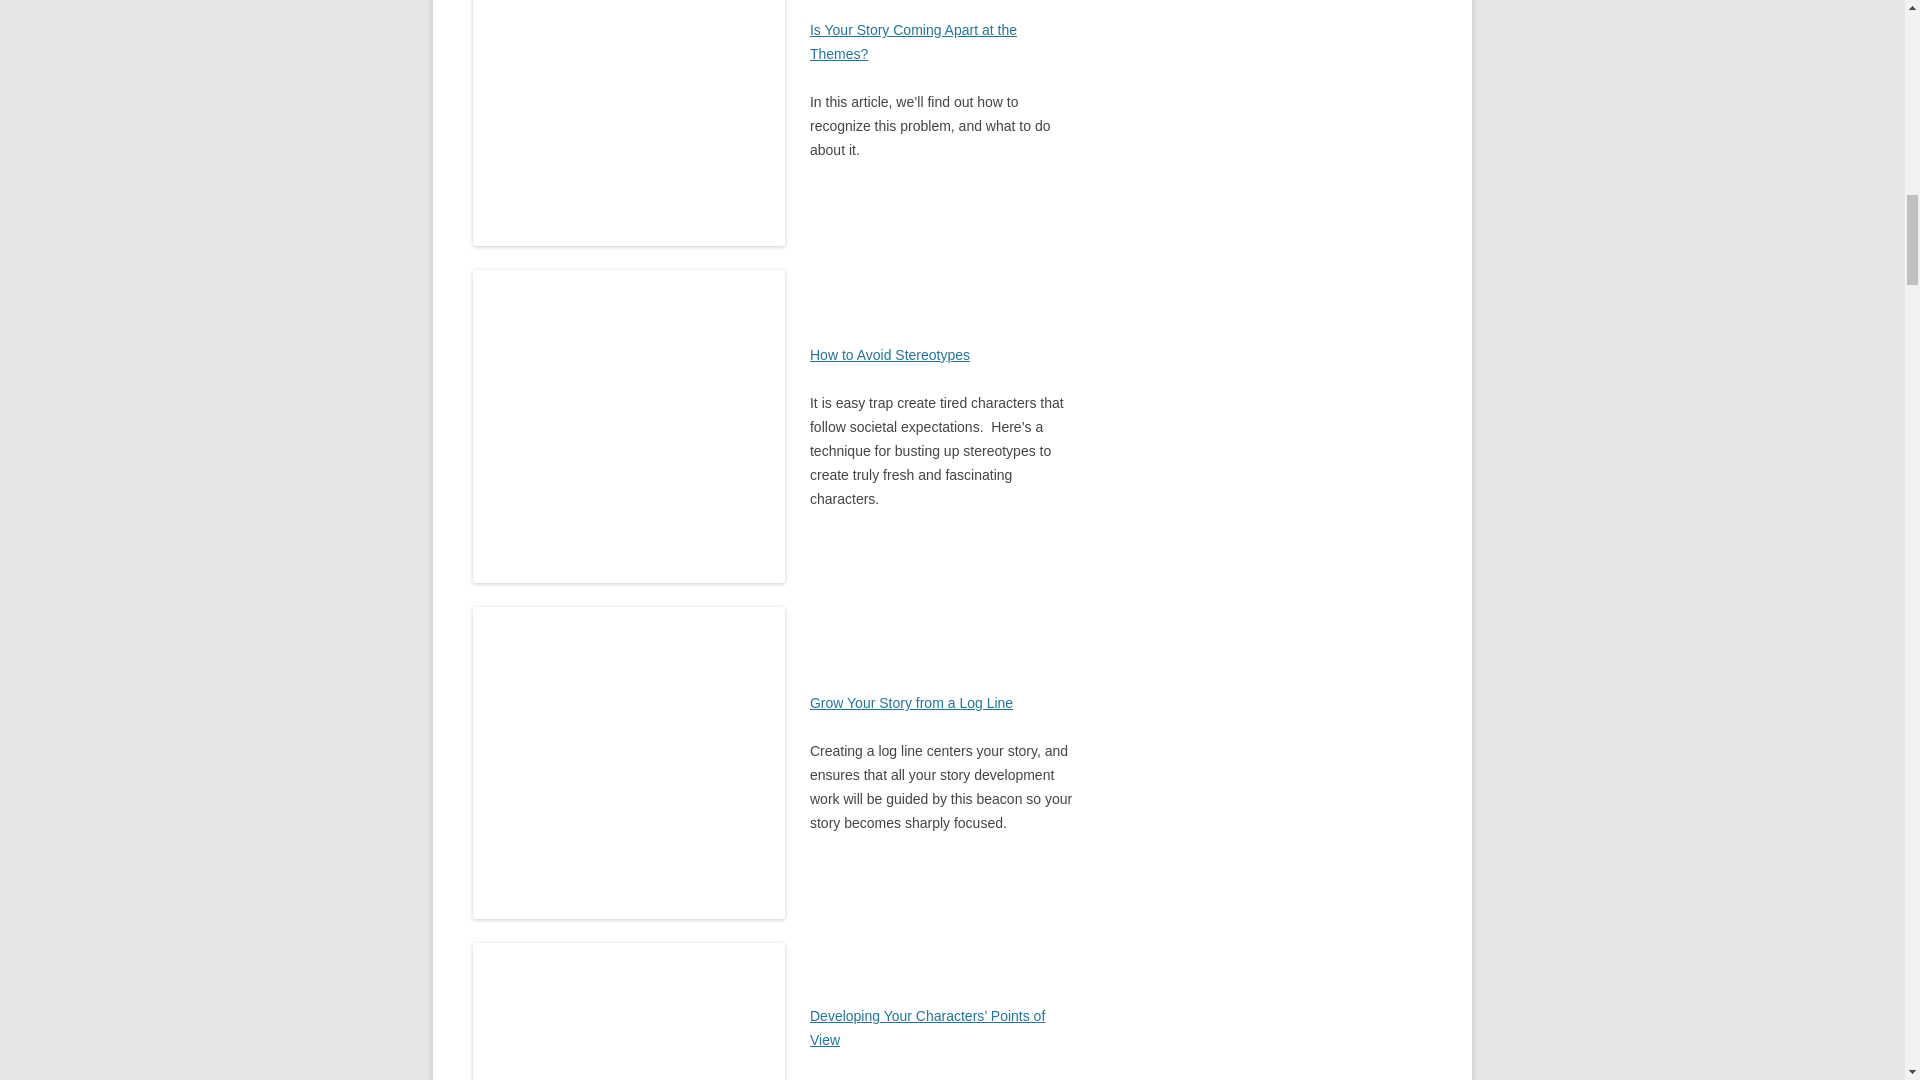  What do you see at coordinates (890, 354) in the screenshot?
I see `How to Avoid Stereotypes` at bounding box center [890, 354].